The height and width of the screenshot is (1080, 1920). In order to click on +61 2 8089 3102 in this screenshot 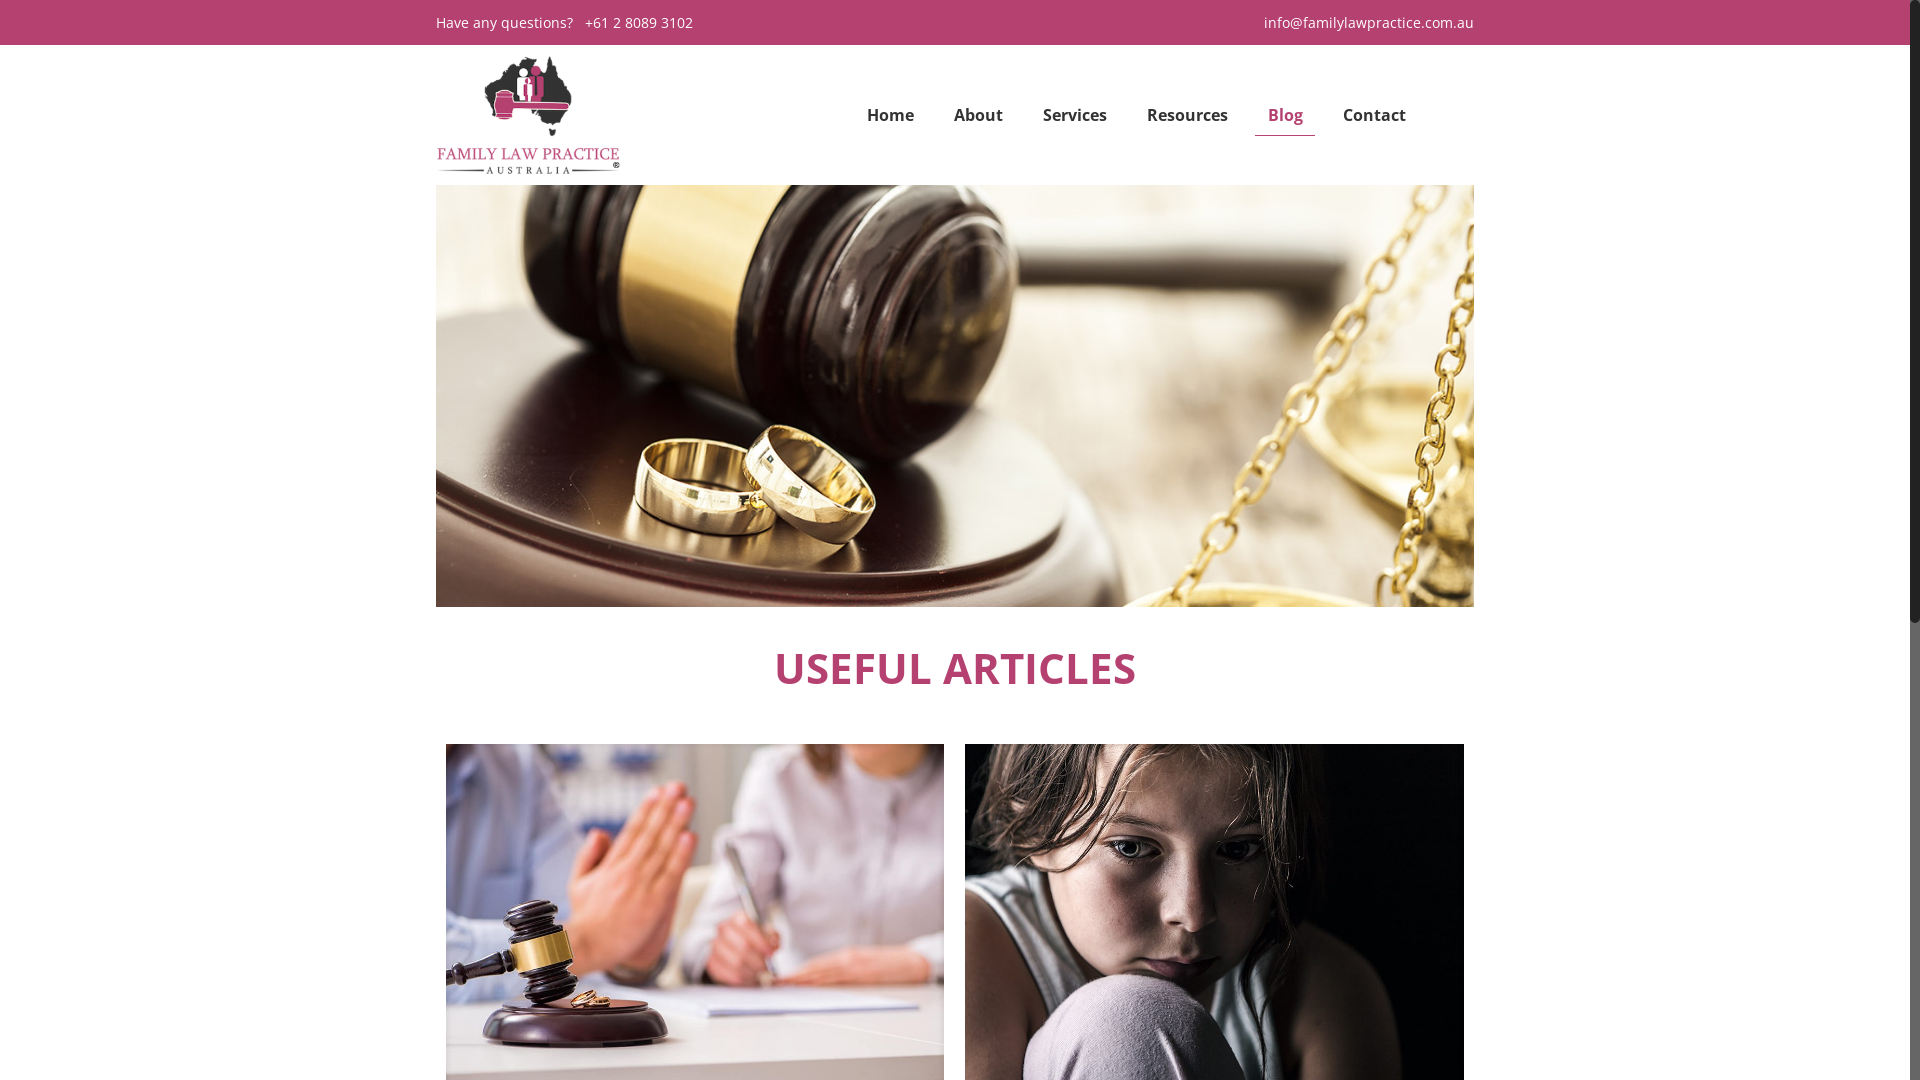, I will do `click(639, 22)`.